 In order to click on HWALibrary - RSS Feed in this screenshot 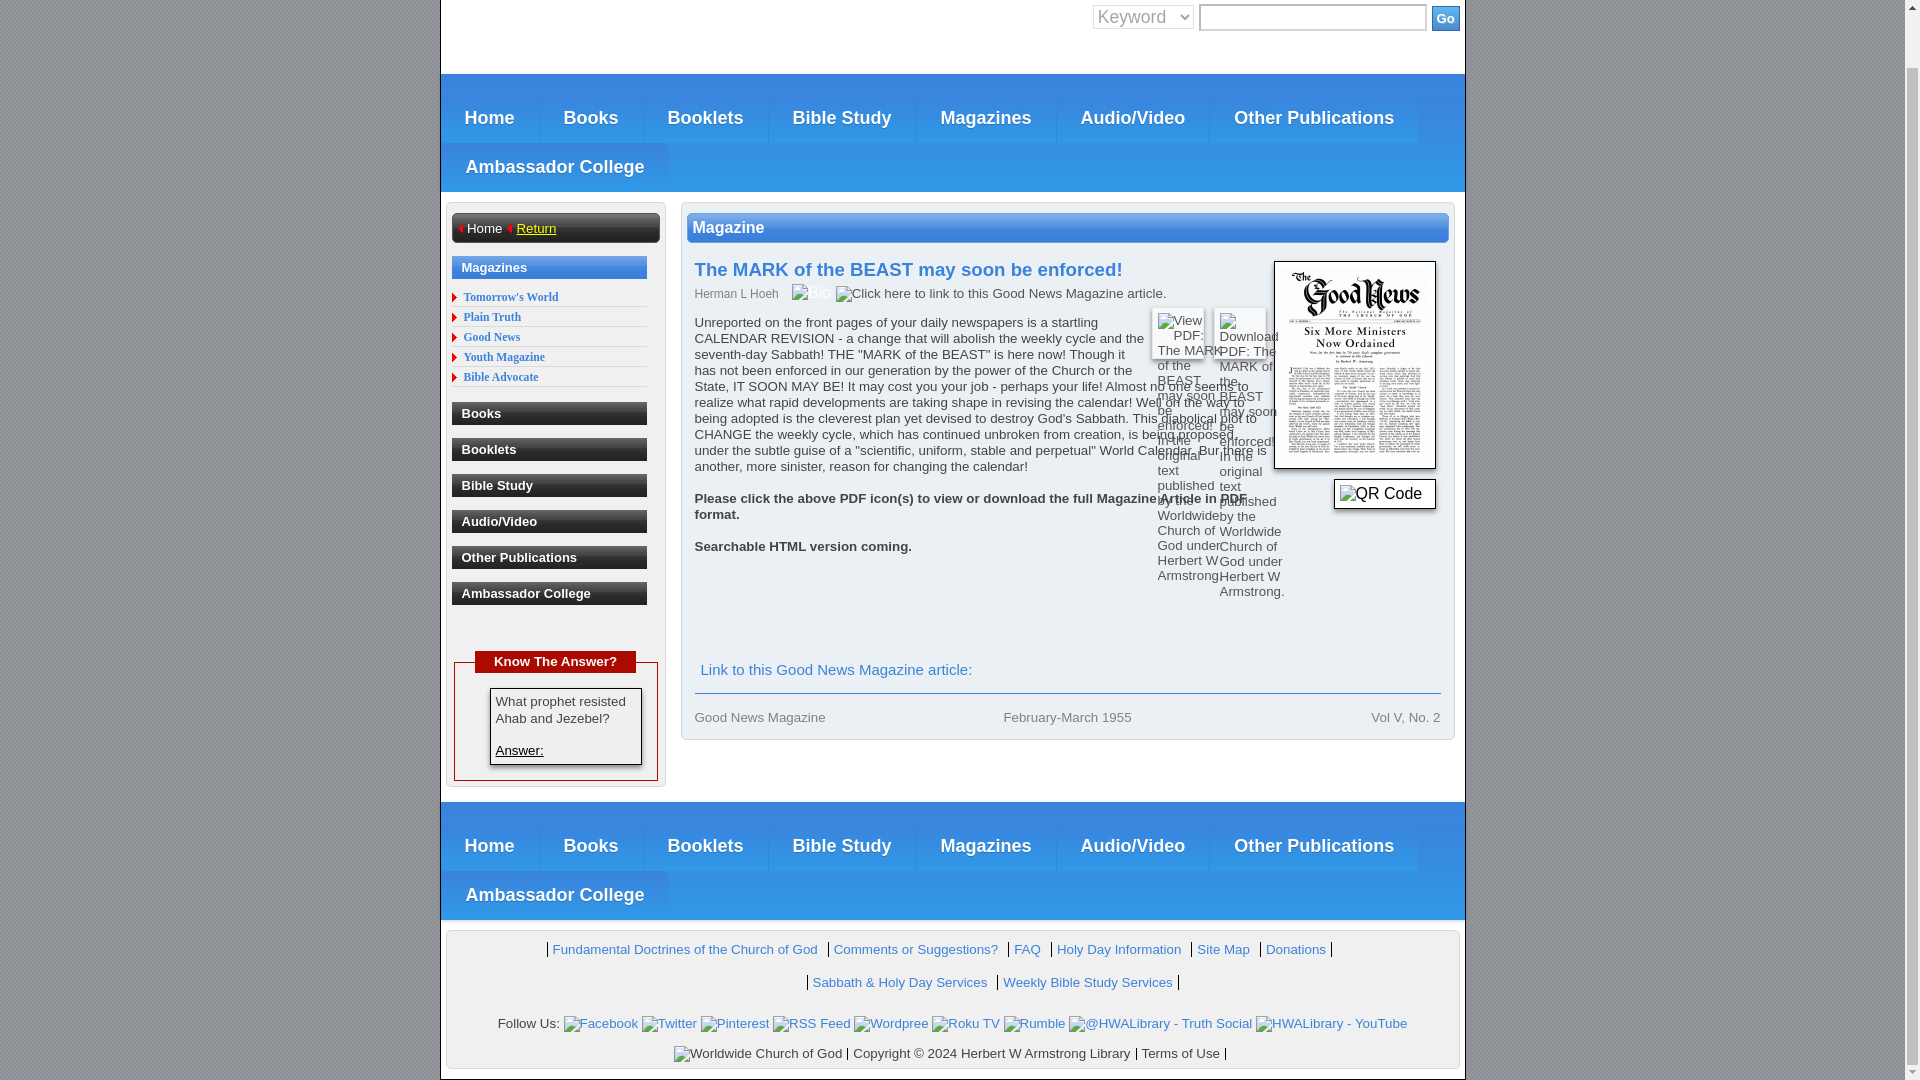, I will do `click(812, 1024)`.